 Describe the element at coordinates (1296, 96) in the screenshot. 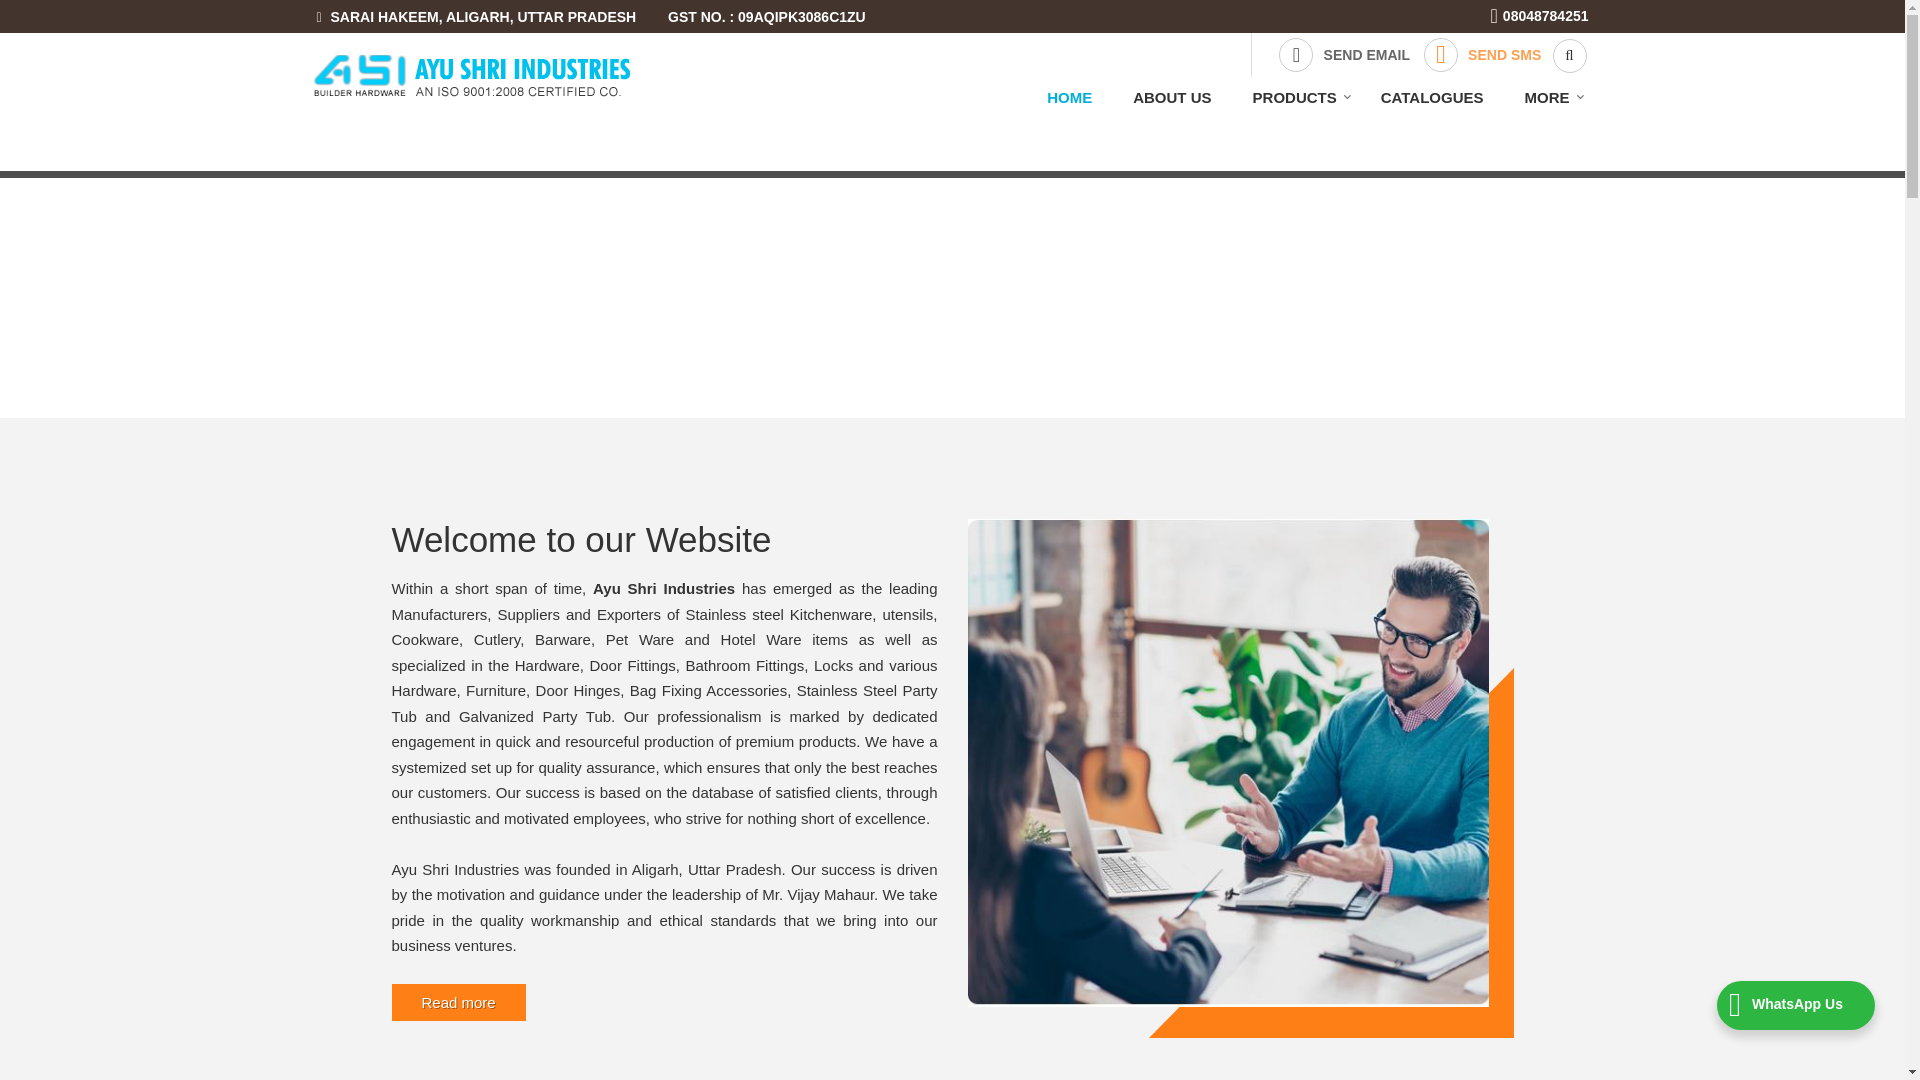

I see `PRODUCTS` at that location.